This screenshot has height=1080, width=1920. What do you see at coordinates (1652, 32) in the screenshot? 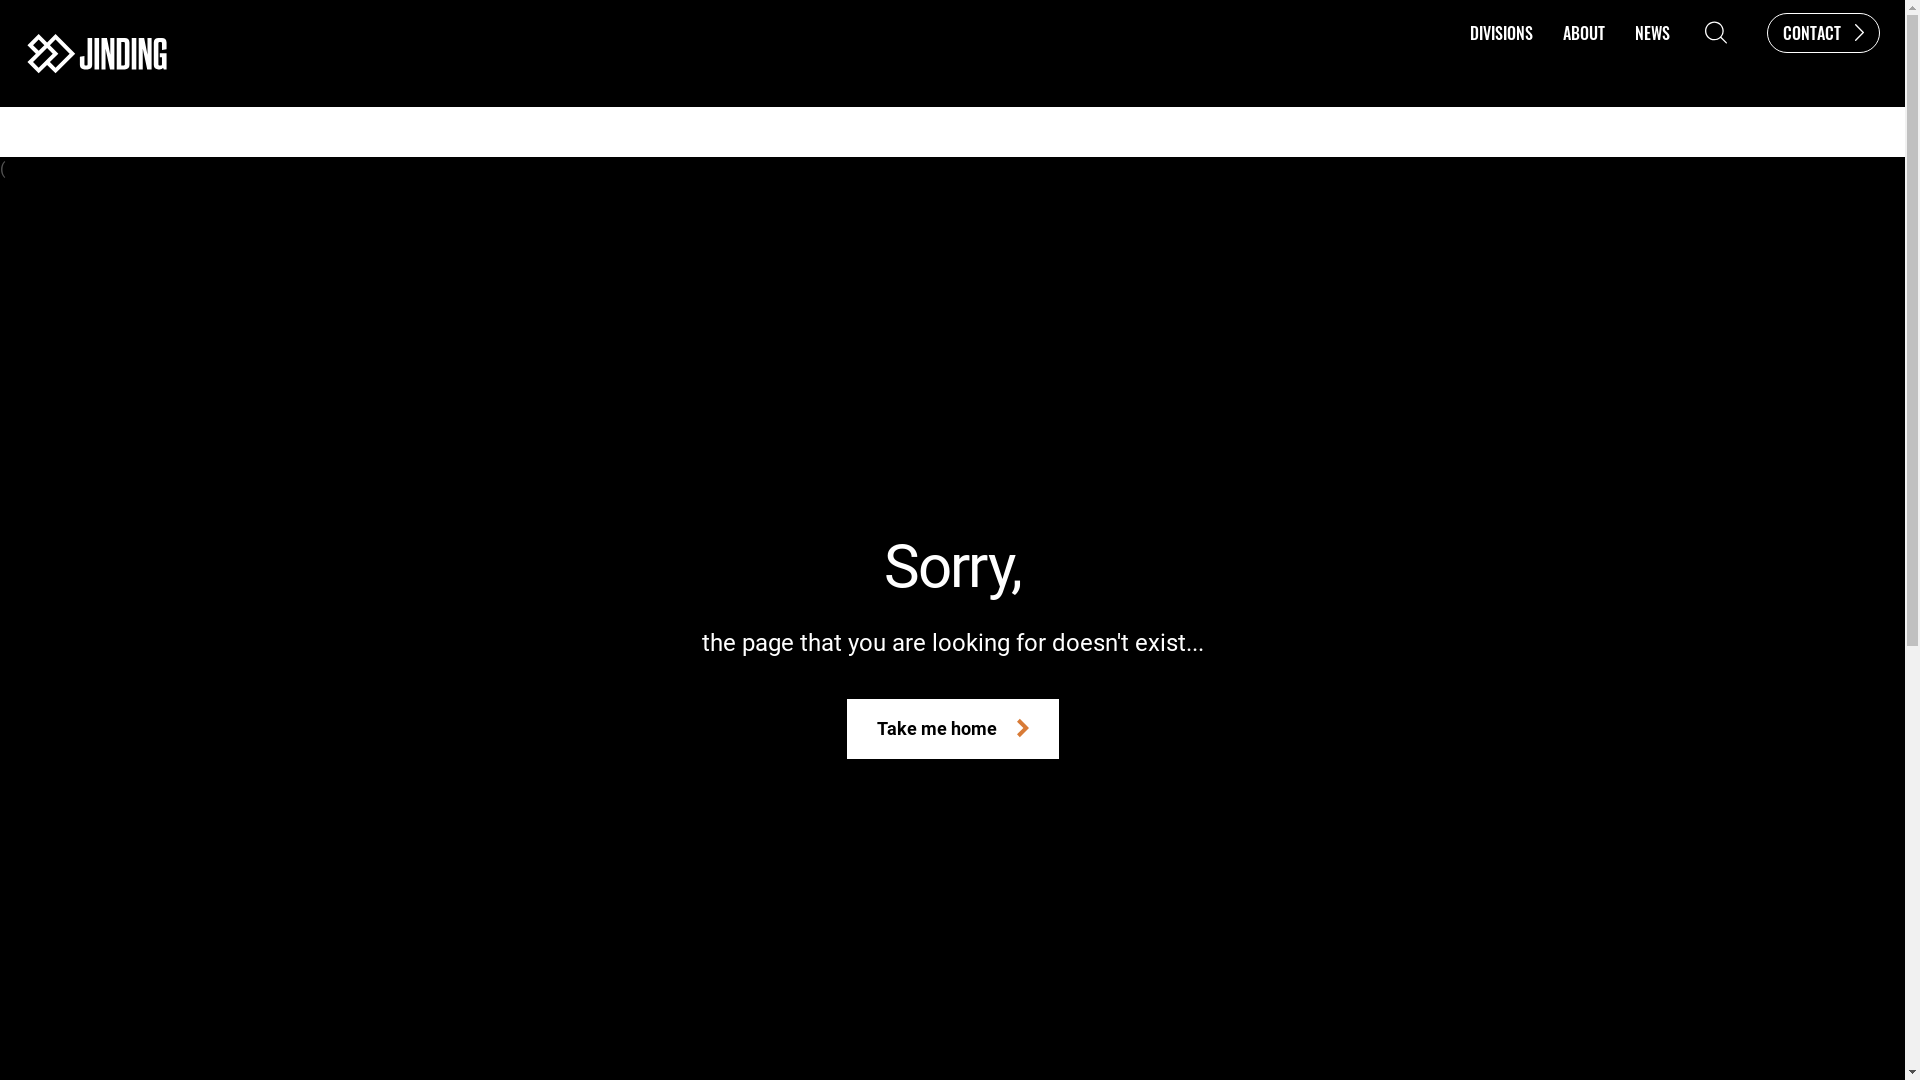
I see `NEWS` at bounding box center [1652, 32].